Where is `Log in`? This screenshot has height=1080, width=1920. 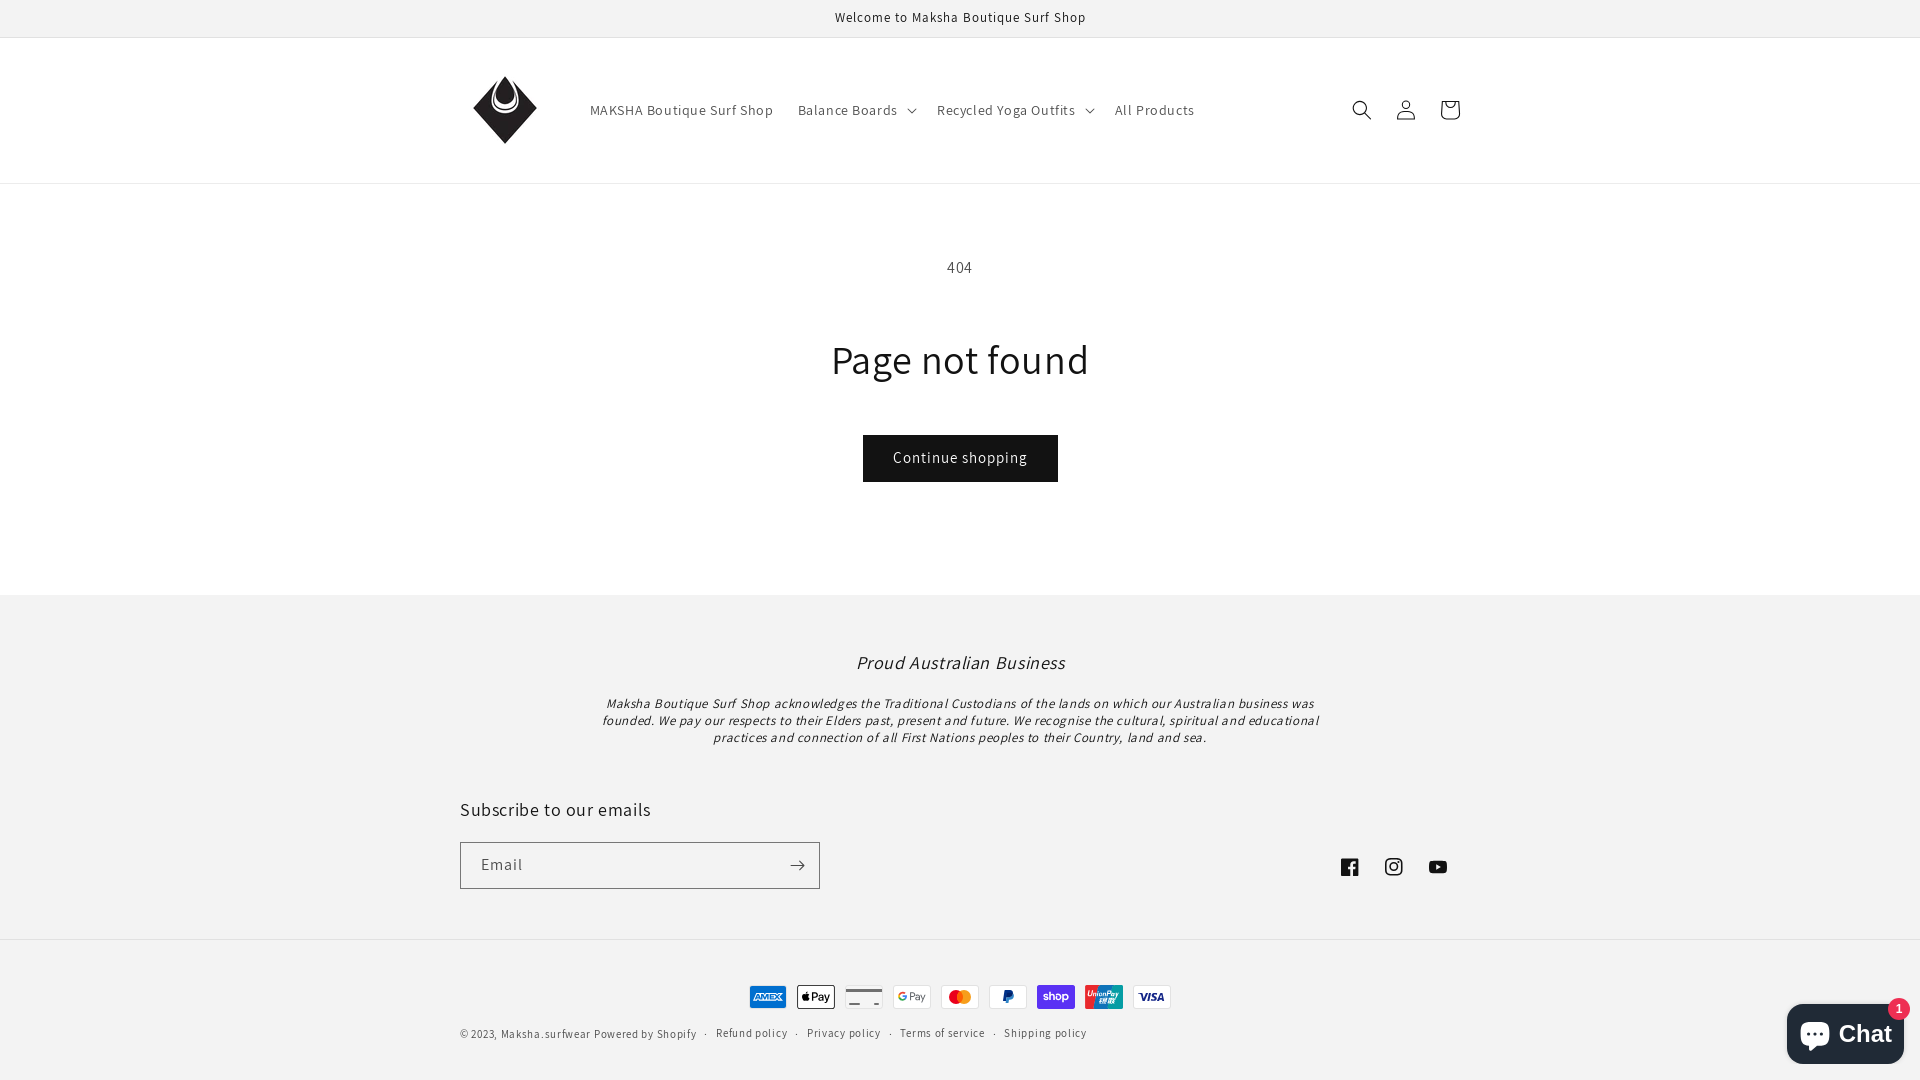
Log in is located at coordinates (1406, 110).